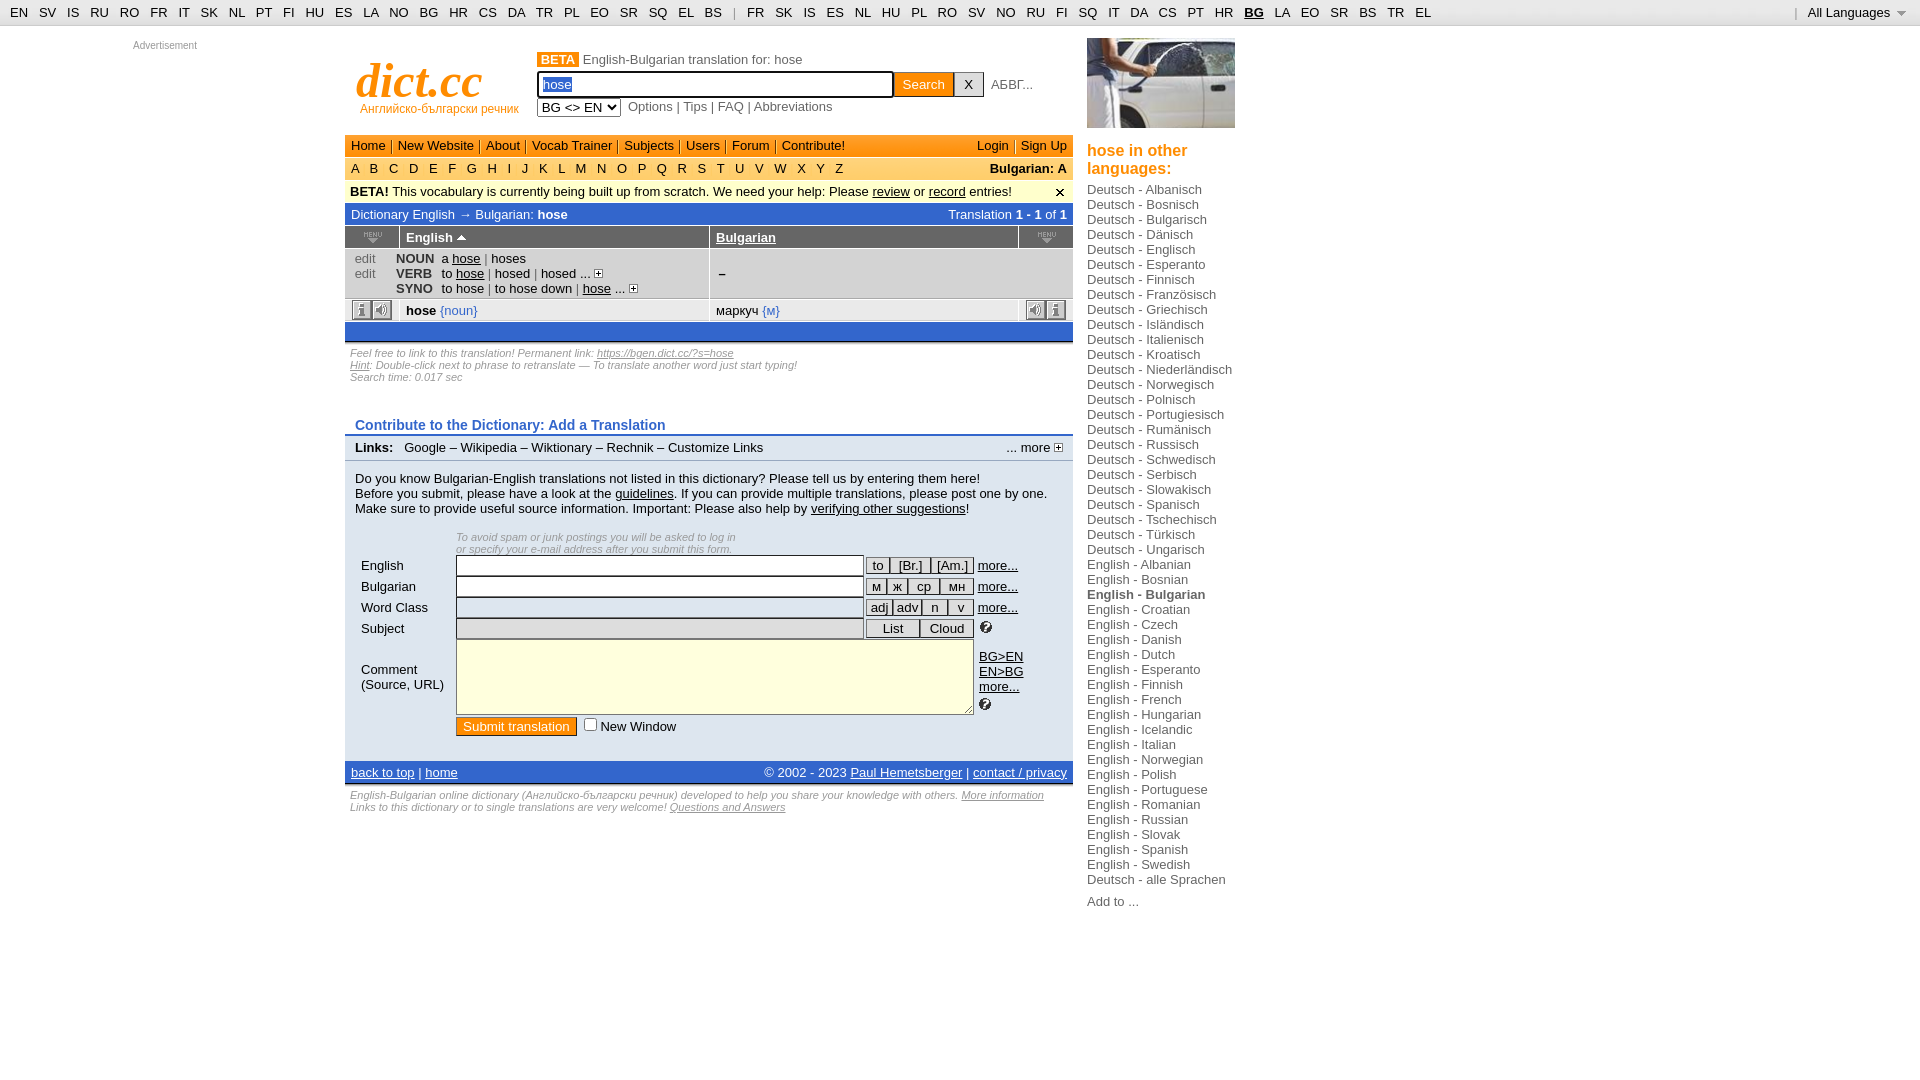 Image resolution: width=1920 pixels, height=1080 pixels. What do you see at coordinates (1135, 684) in the screenshot?
I see `English - Finnish` at bounding box center [1135, 684].